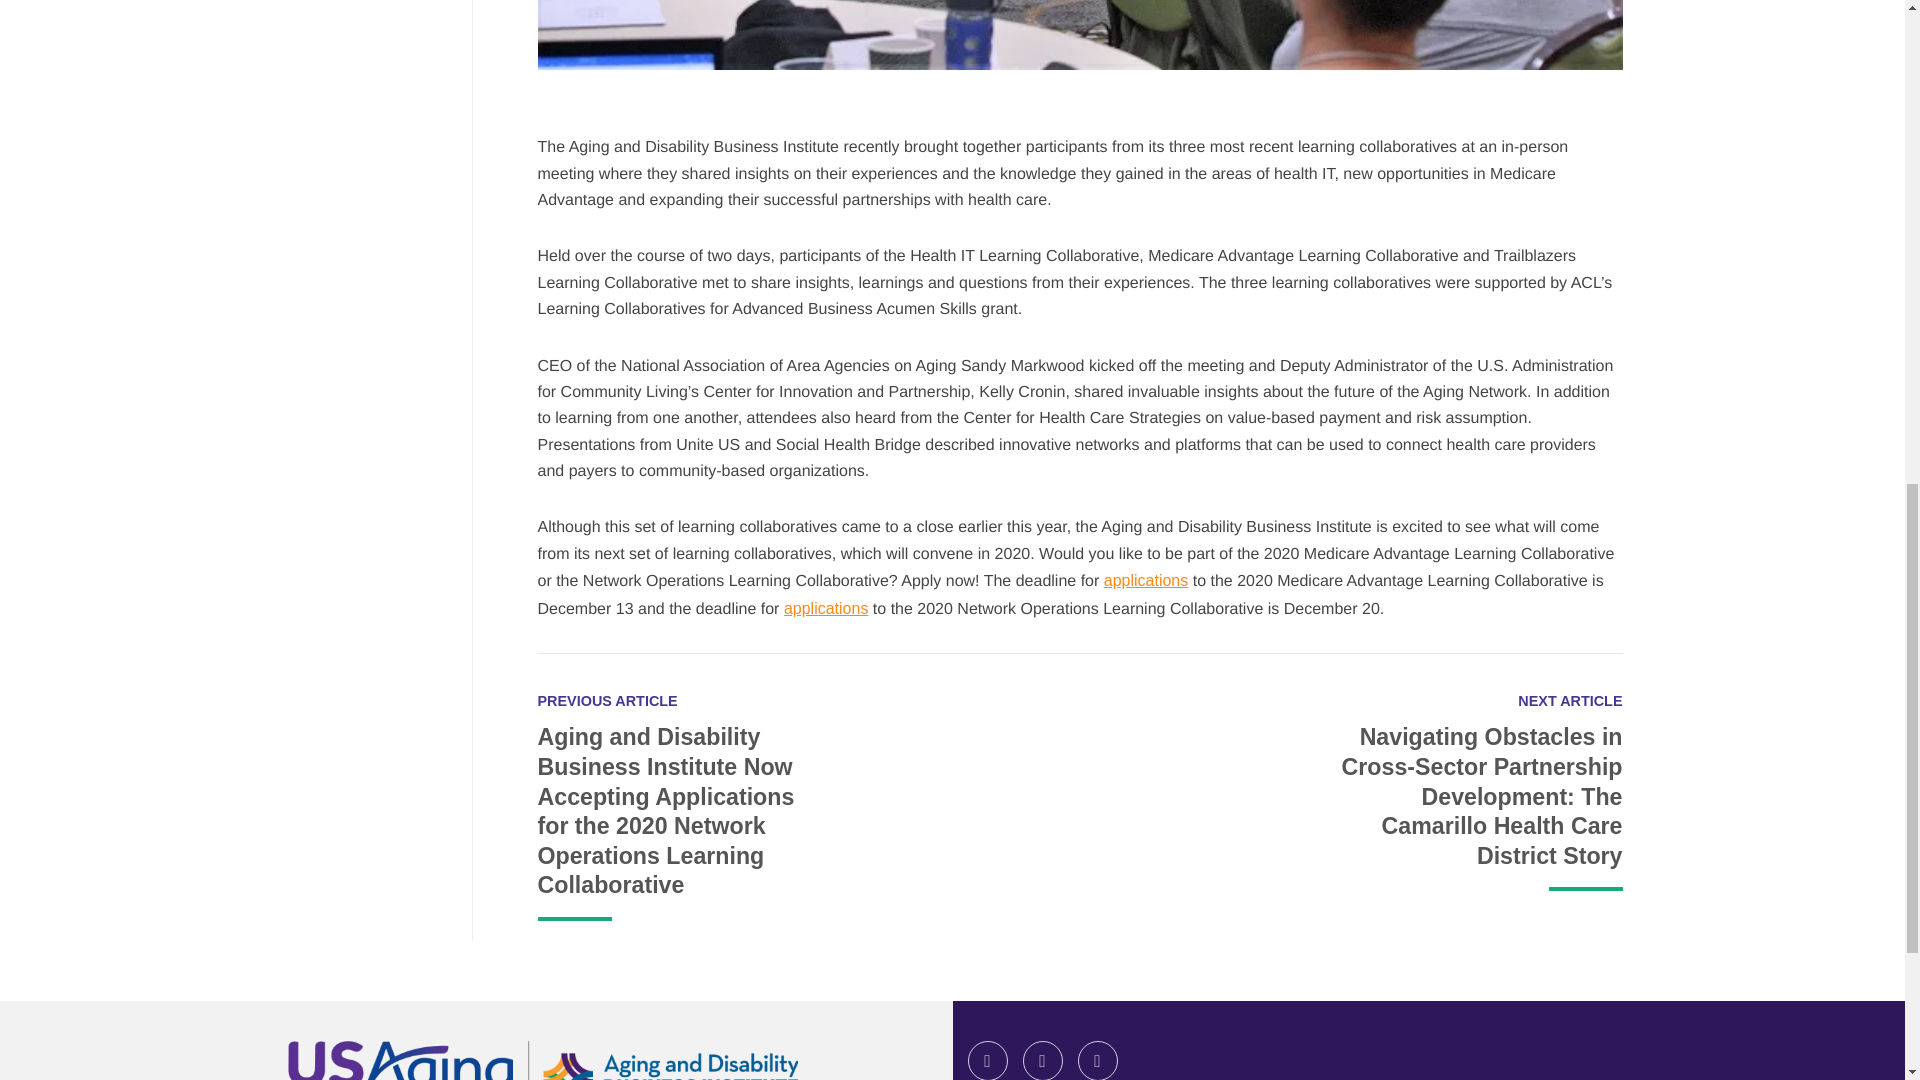 The height and width of the screenshot is (1080, 1920). Describe the element at coordinates (826, 608) in the screenshot. I see `applications` at that location.